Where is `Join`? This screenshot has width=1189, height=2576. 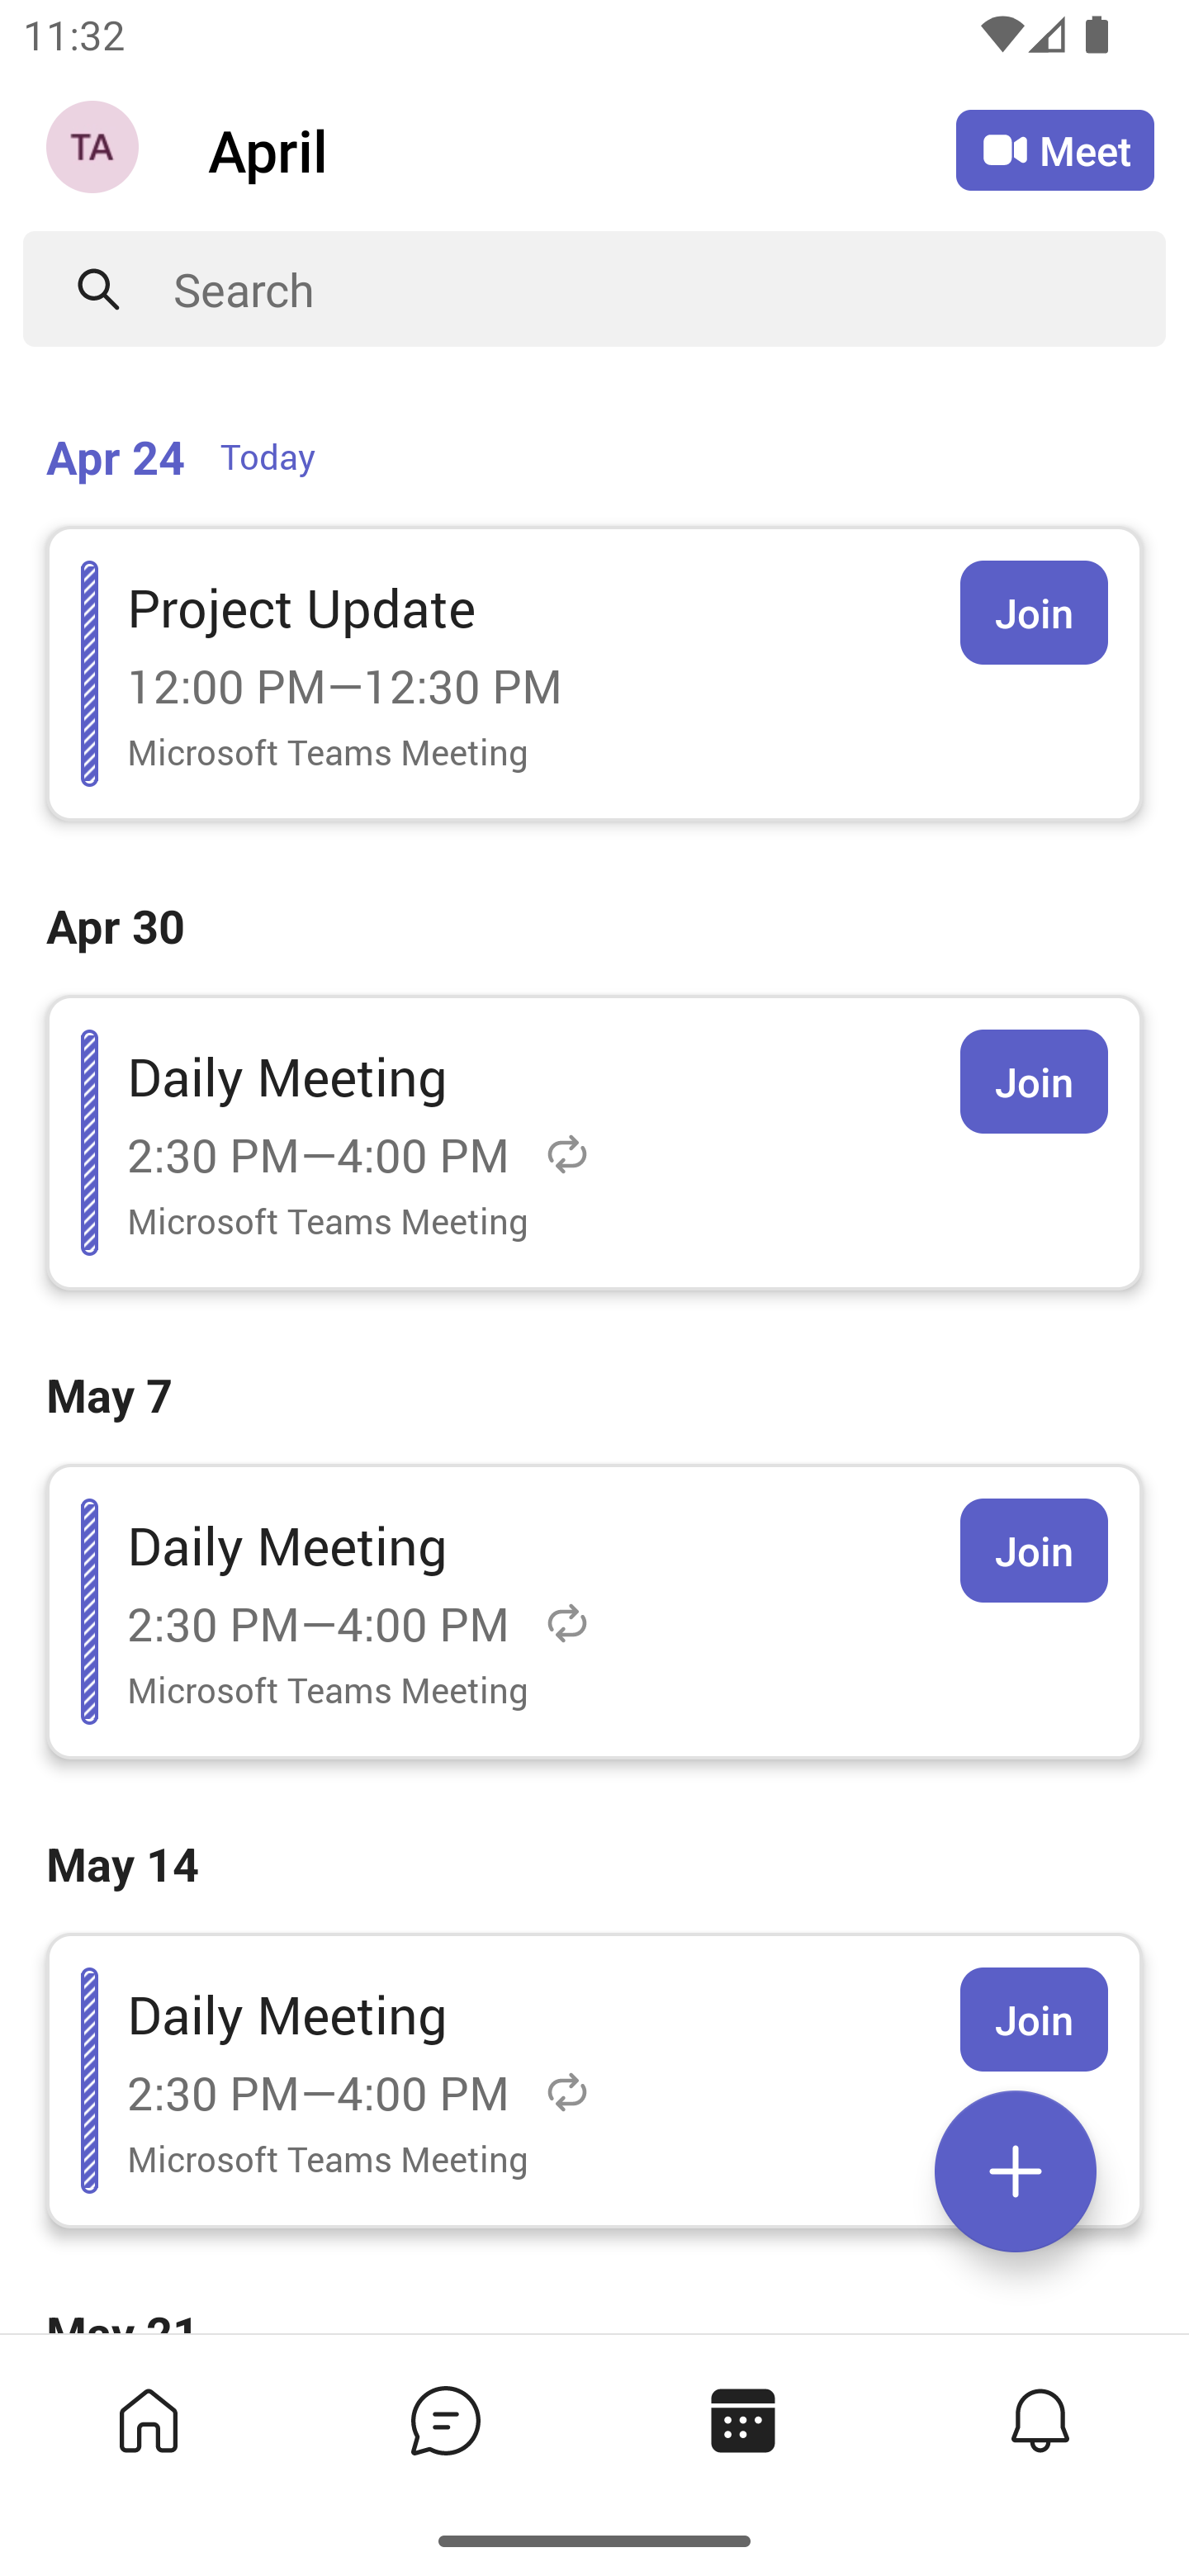 Join is located at coordinates (1034, 613).